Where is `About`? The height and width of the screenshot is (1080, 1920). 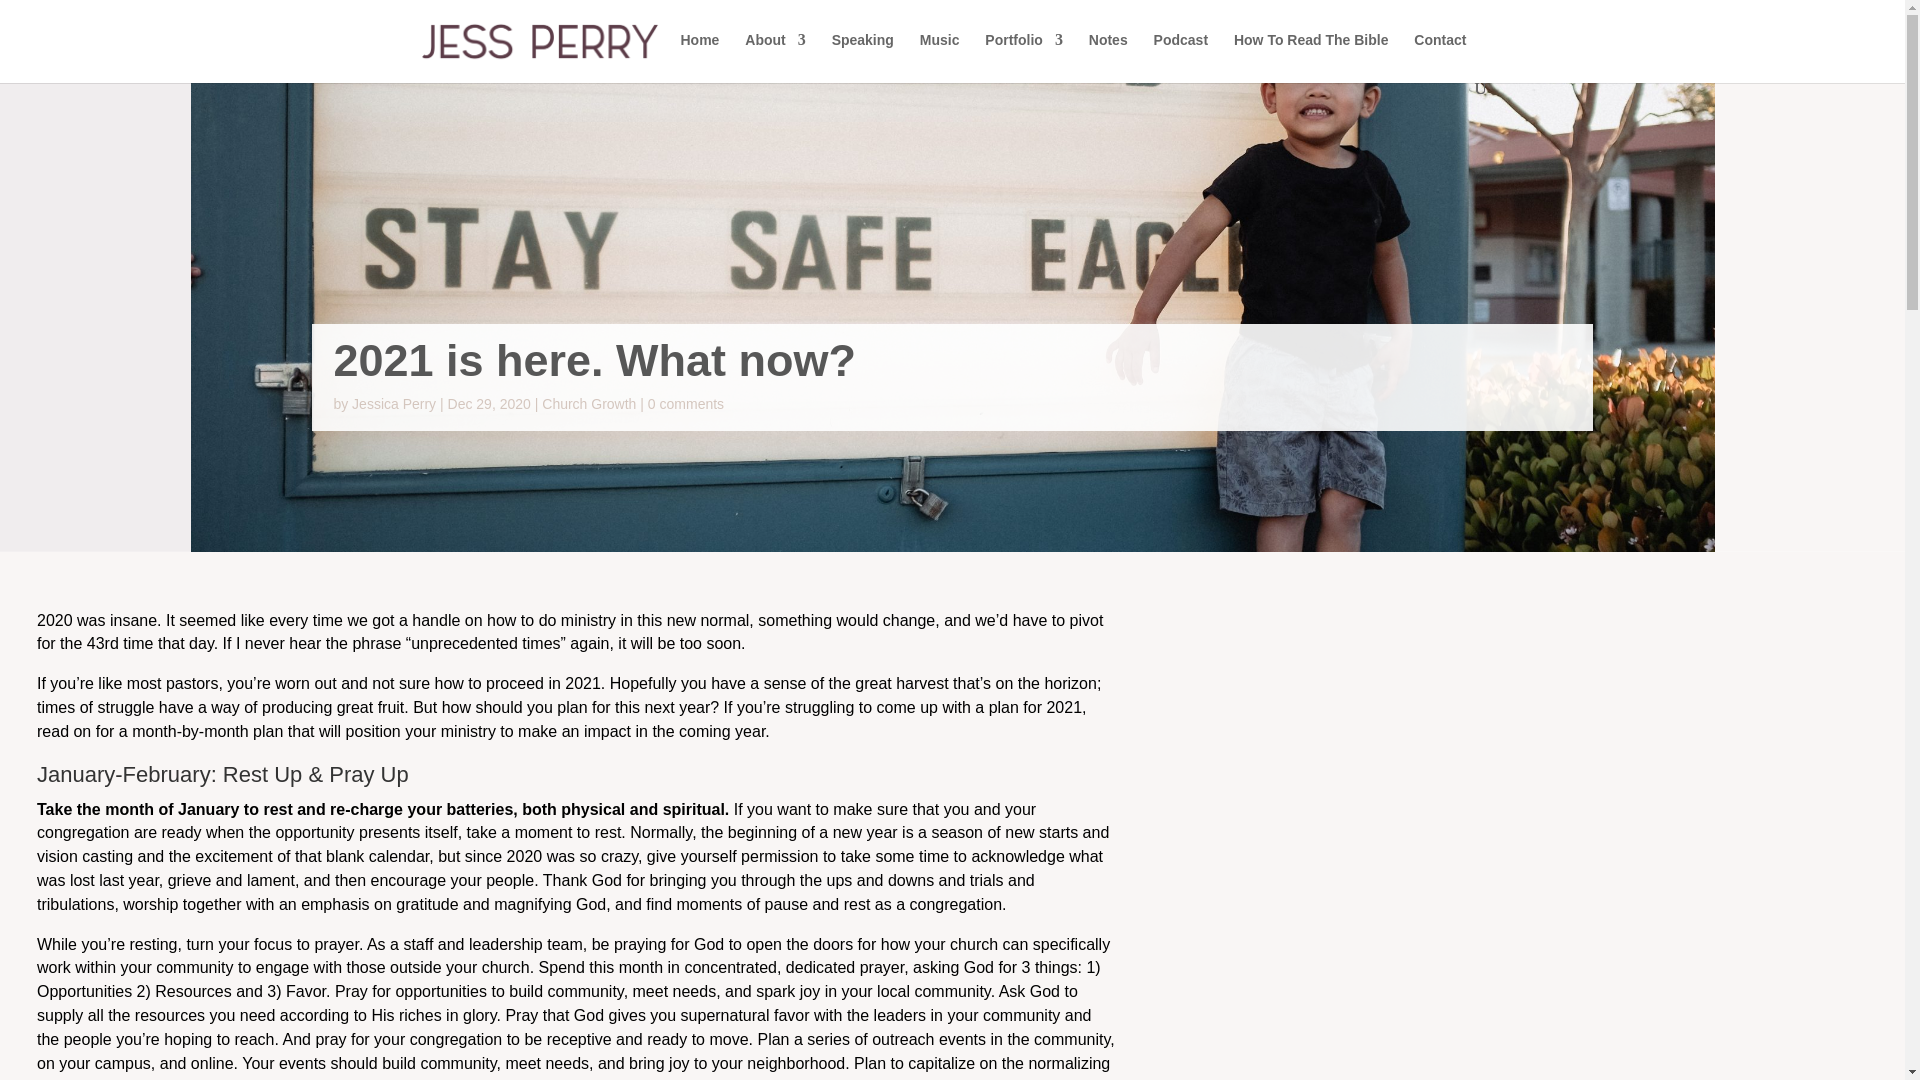
About is located at coordinates (774, 56).